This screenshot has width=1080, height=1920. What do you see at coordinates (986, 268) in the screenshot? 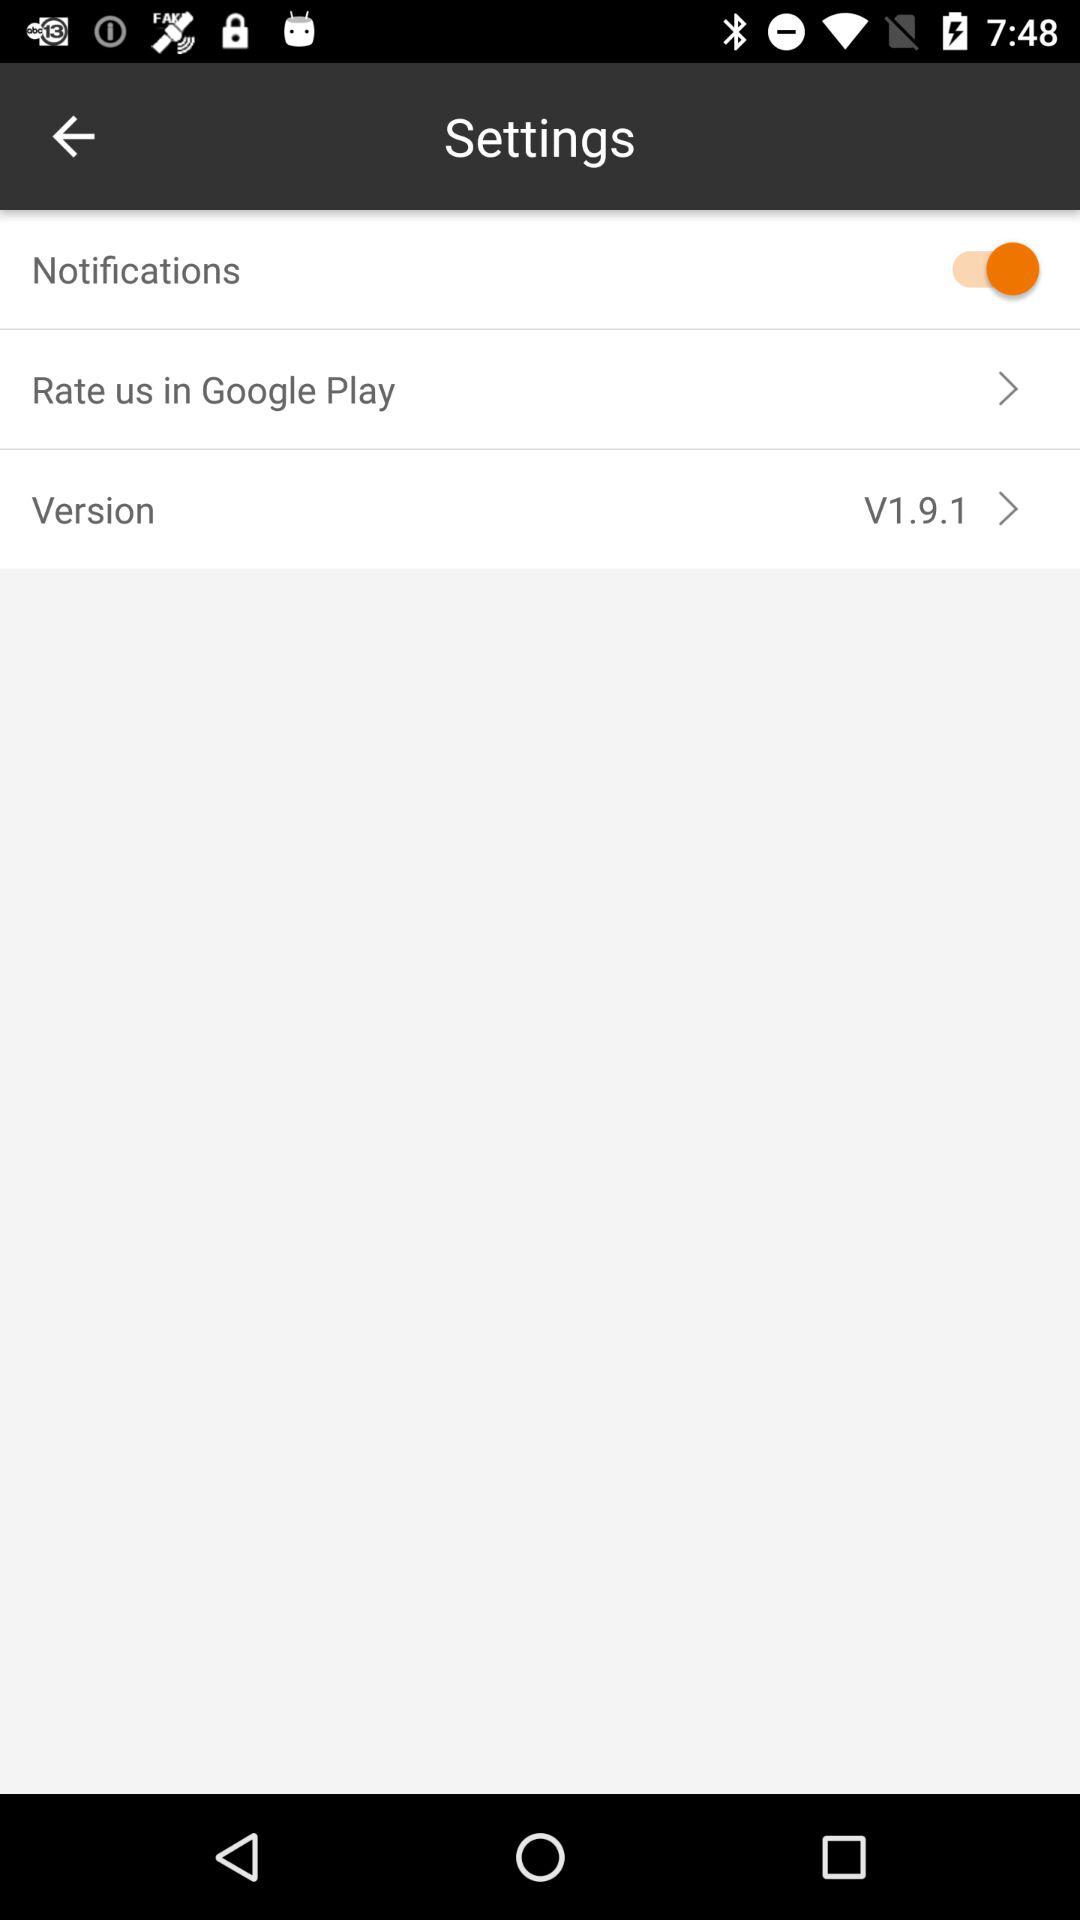
I see `toggle notifications option` at bounding box center [986, 268].